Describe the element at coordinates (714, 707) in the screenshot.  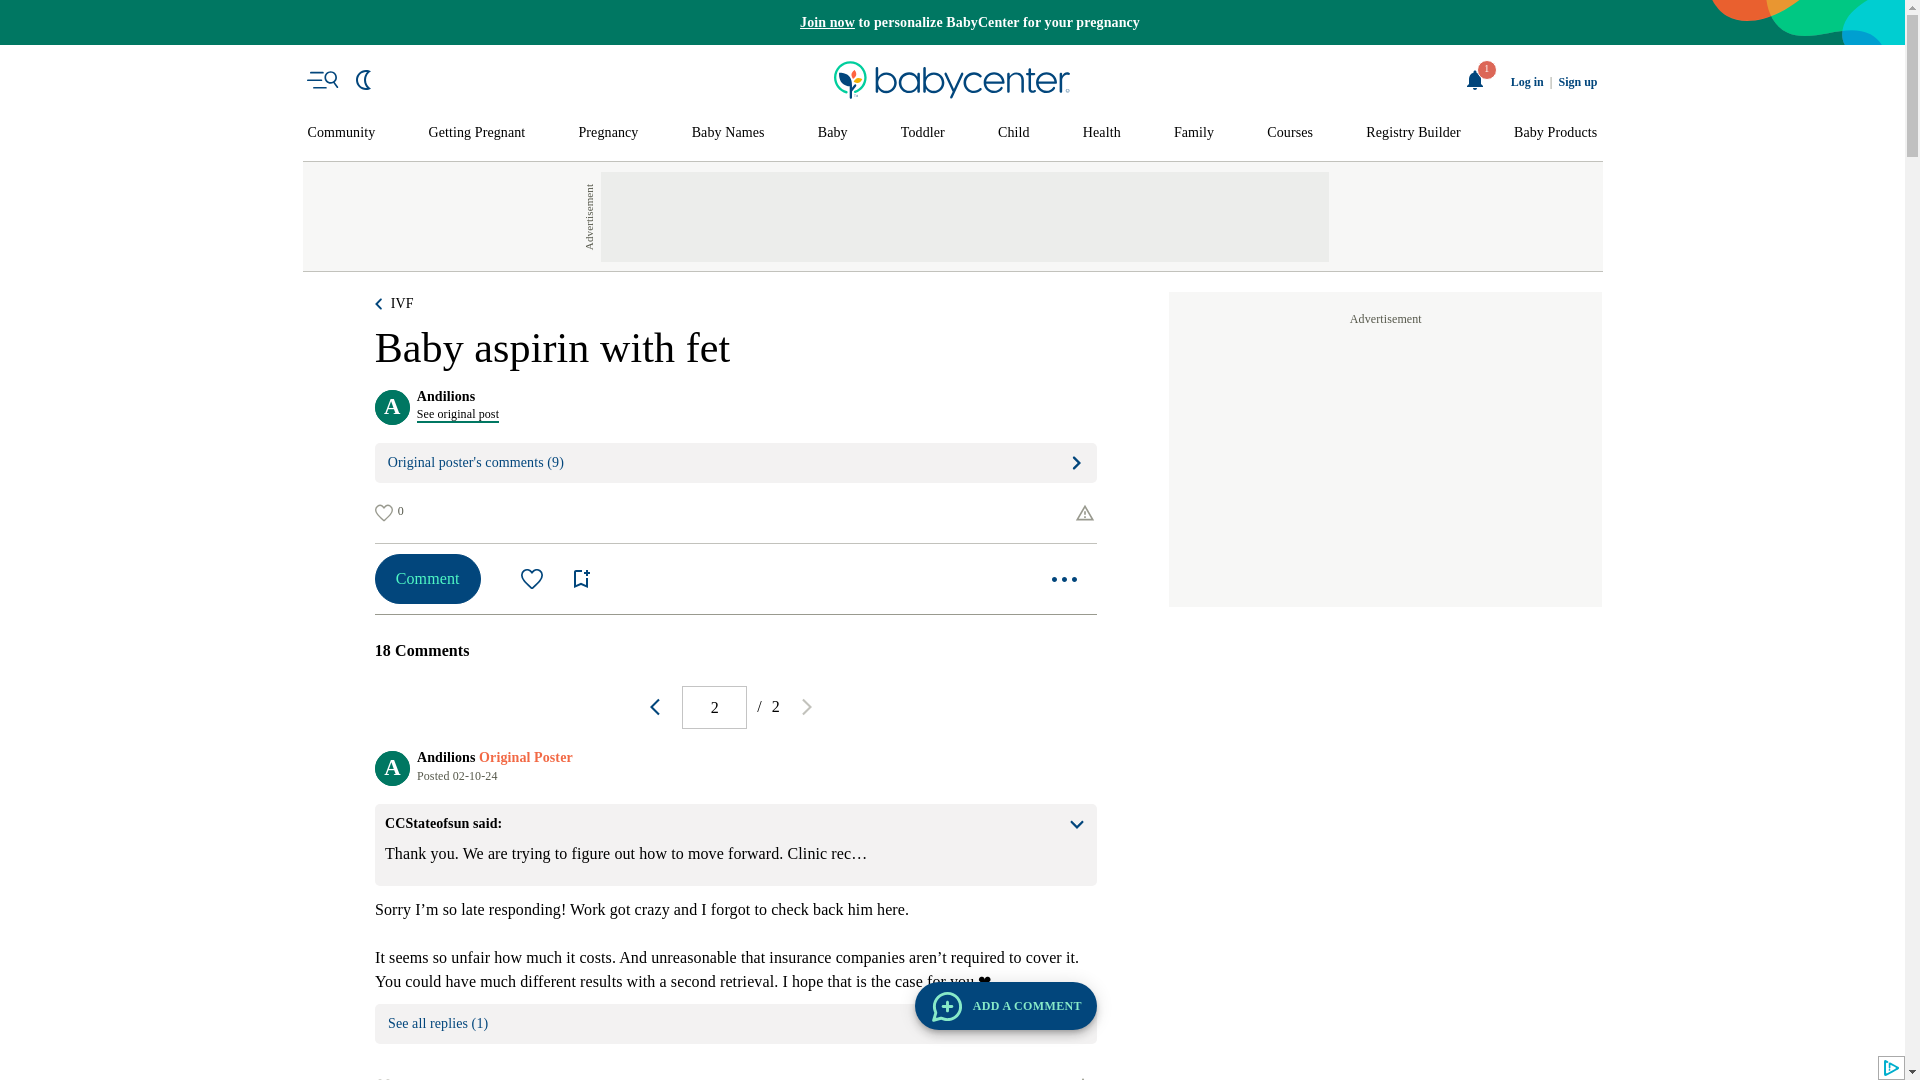
I see `Go to page number` at that location.